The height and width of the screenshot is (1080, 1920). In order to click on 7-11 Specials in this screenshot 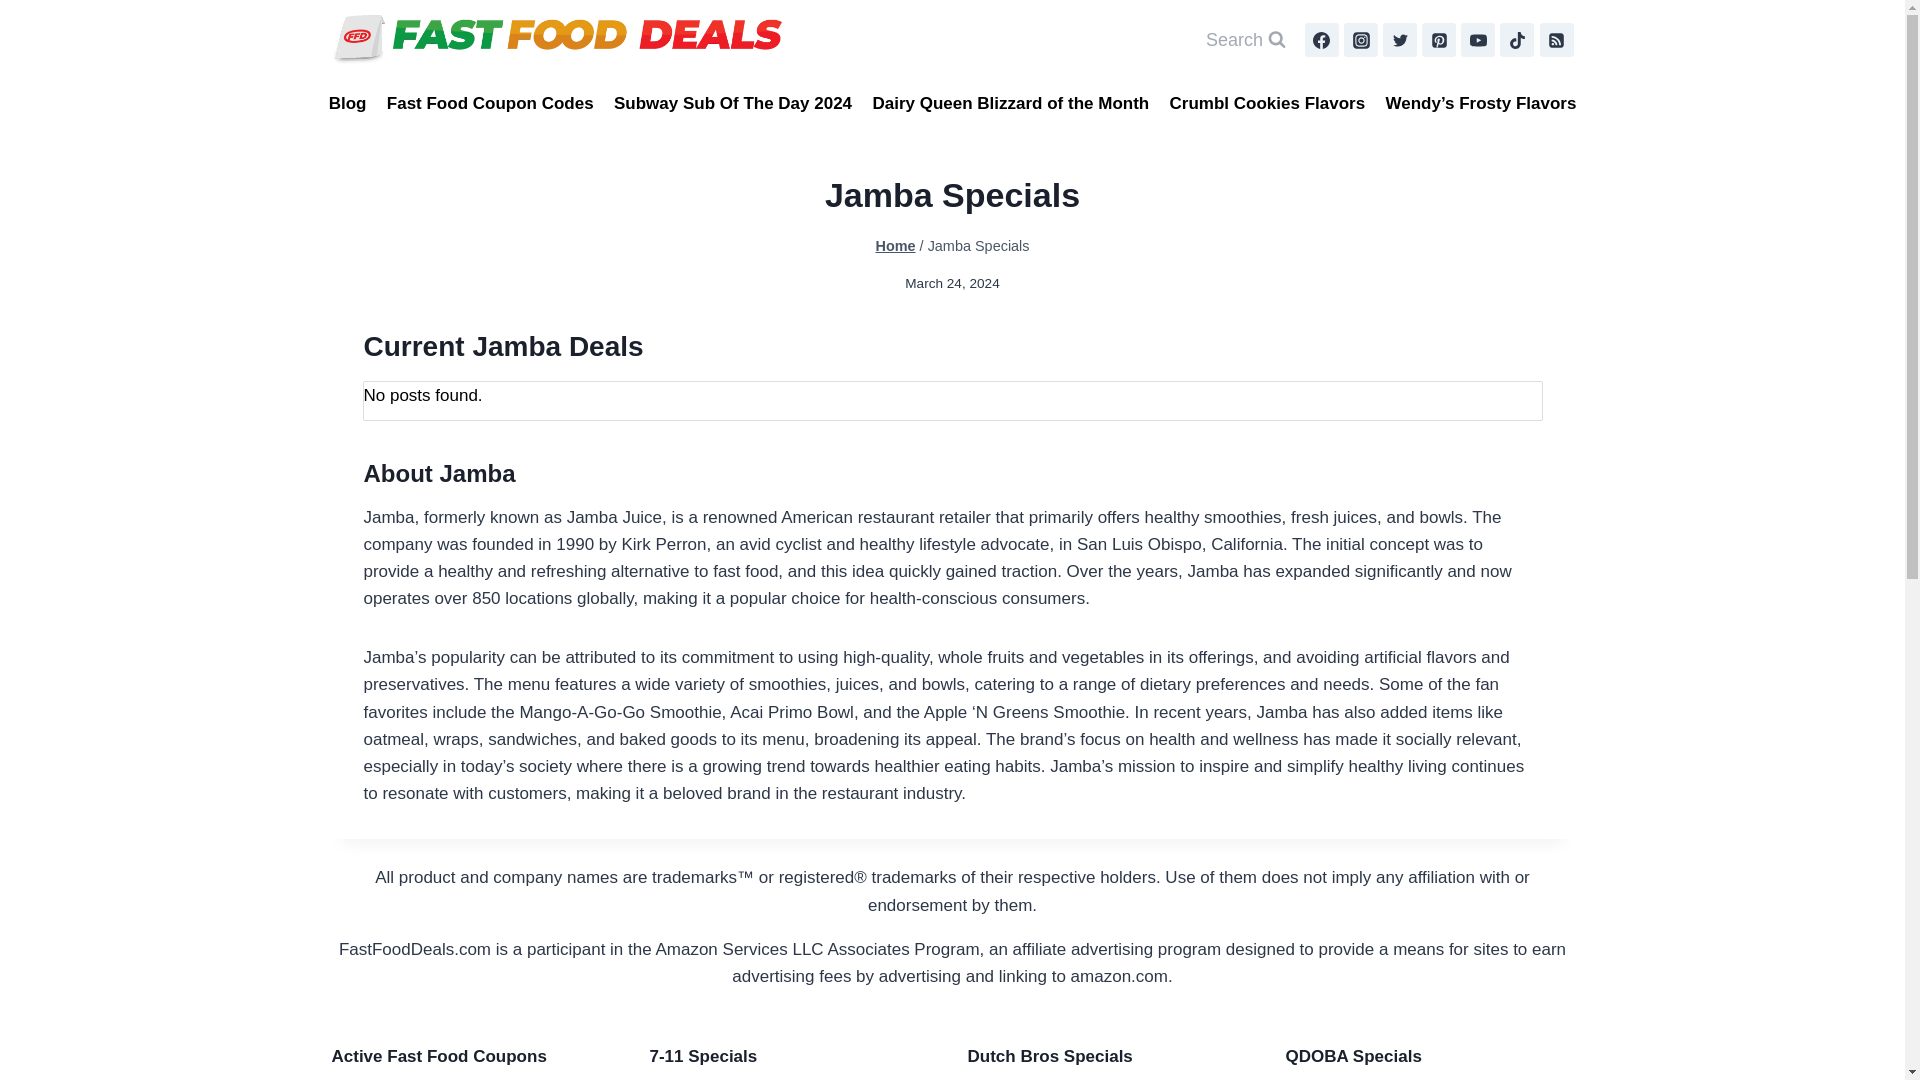, I will do `click(794, 1056)`.